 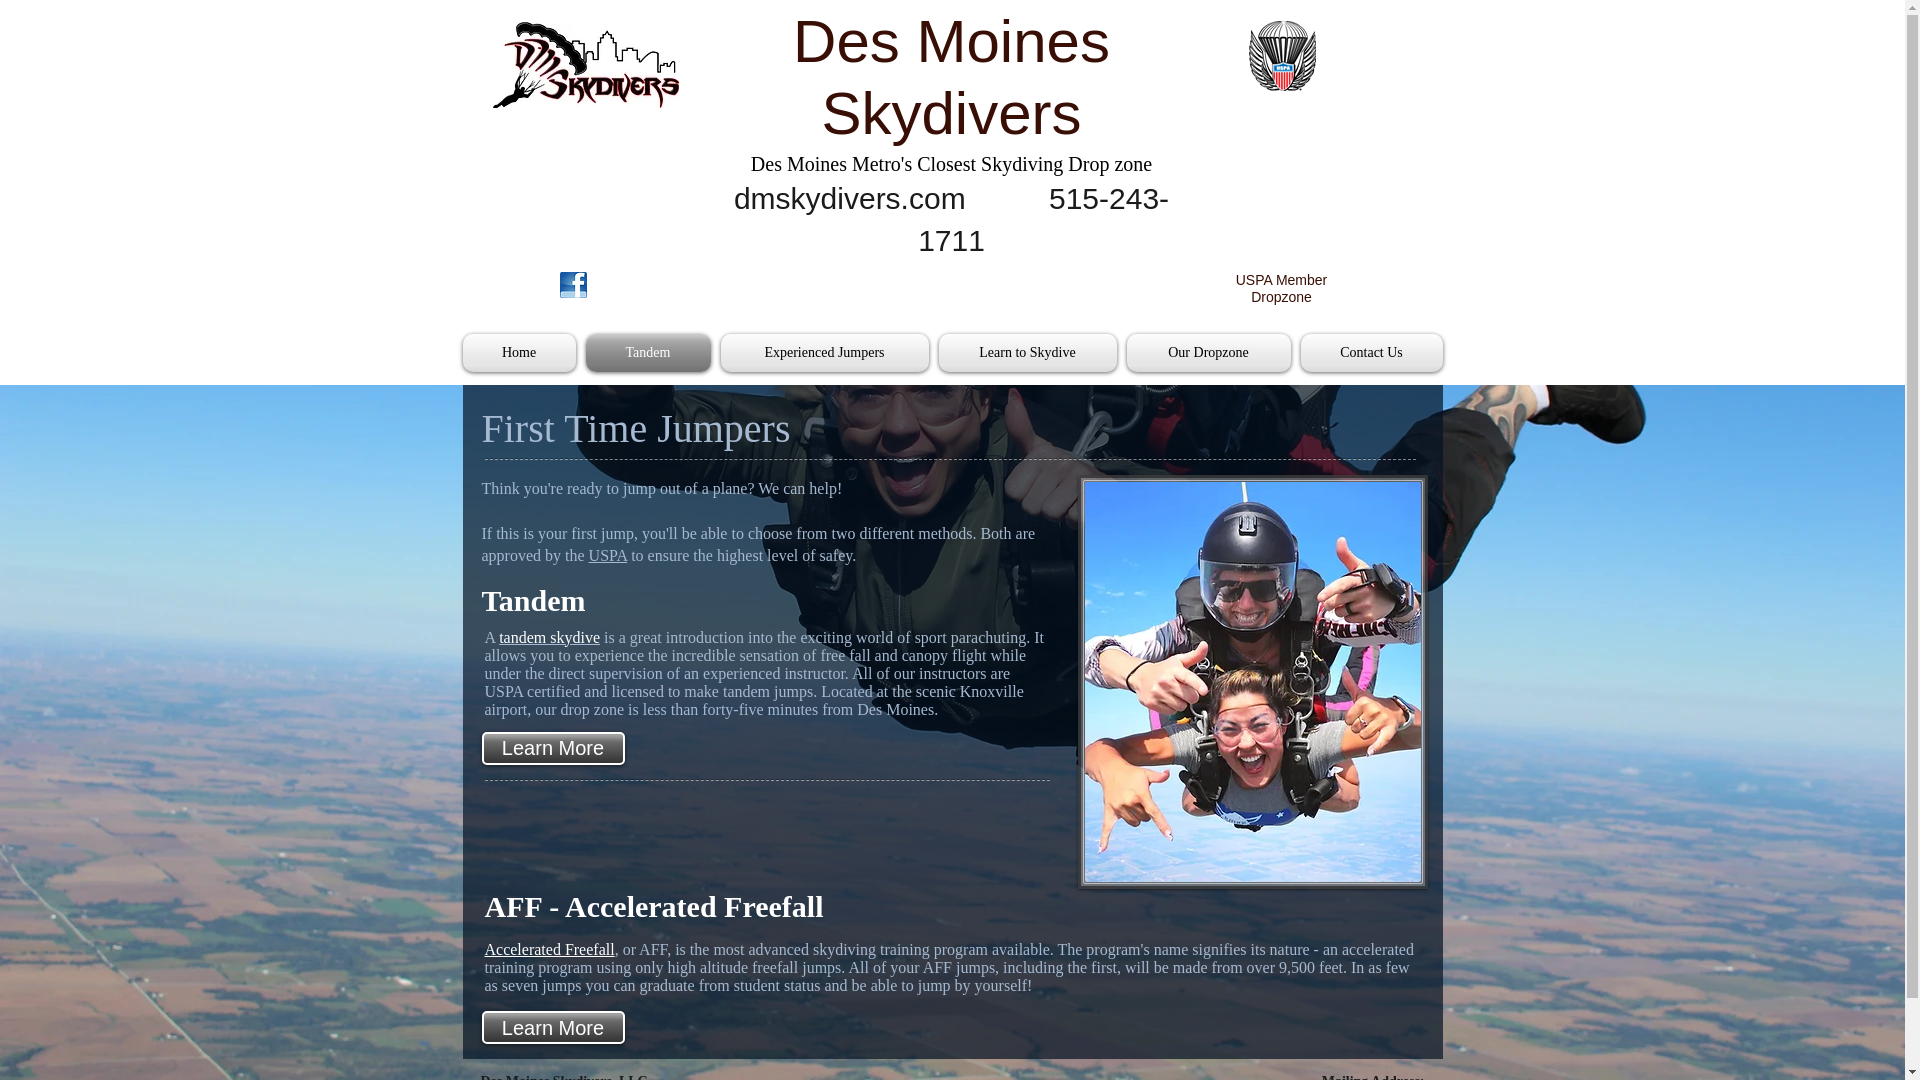 What do you see at coordinates (520, 352) in the screenshot?
I see `Home` at bounding box center [520, 352].